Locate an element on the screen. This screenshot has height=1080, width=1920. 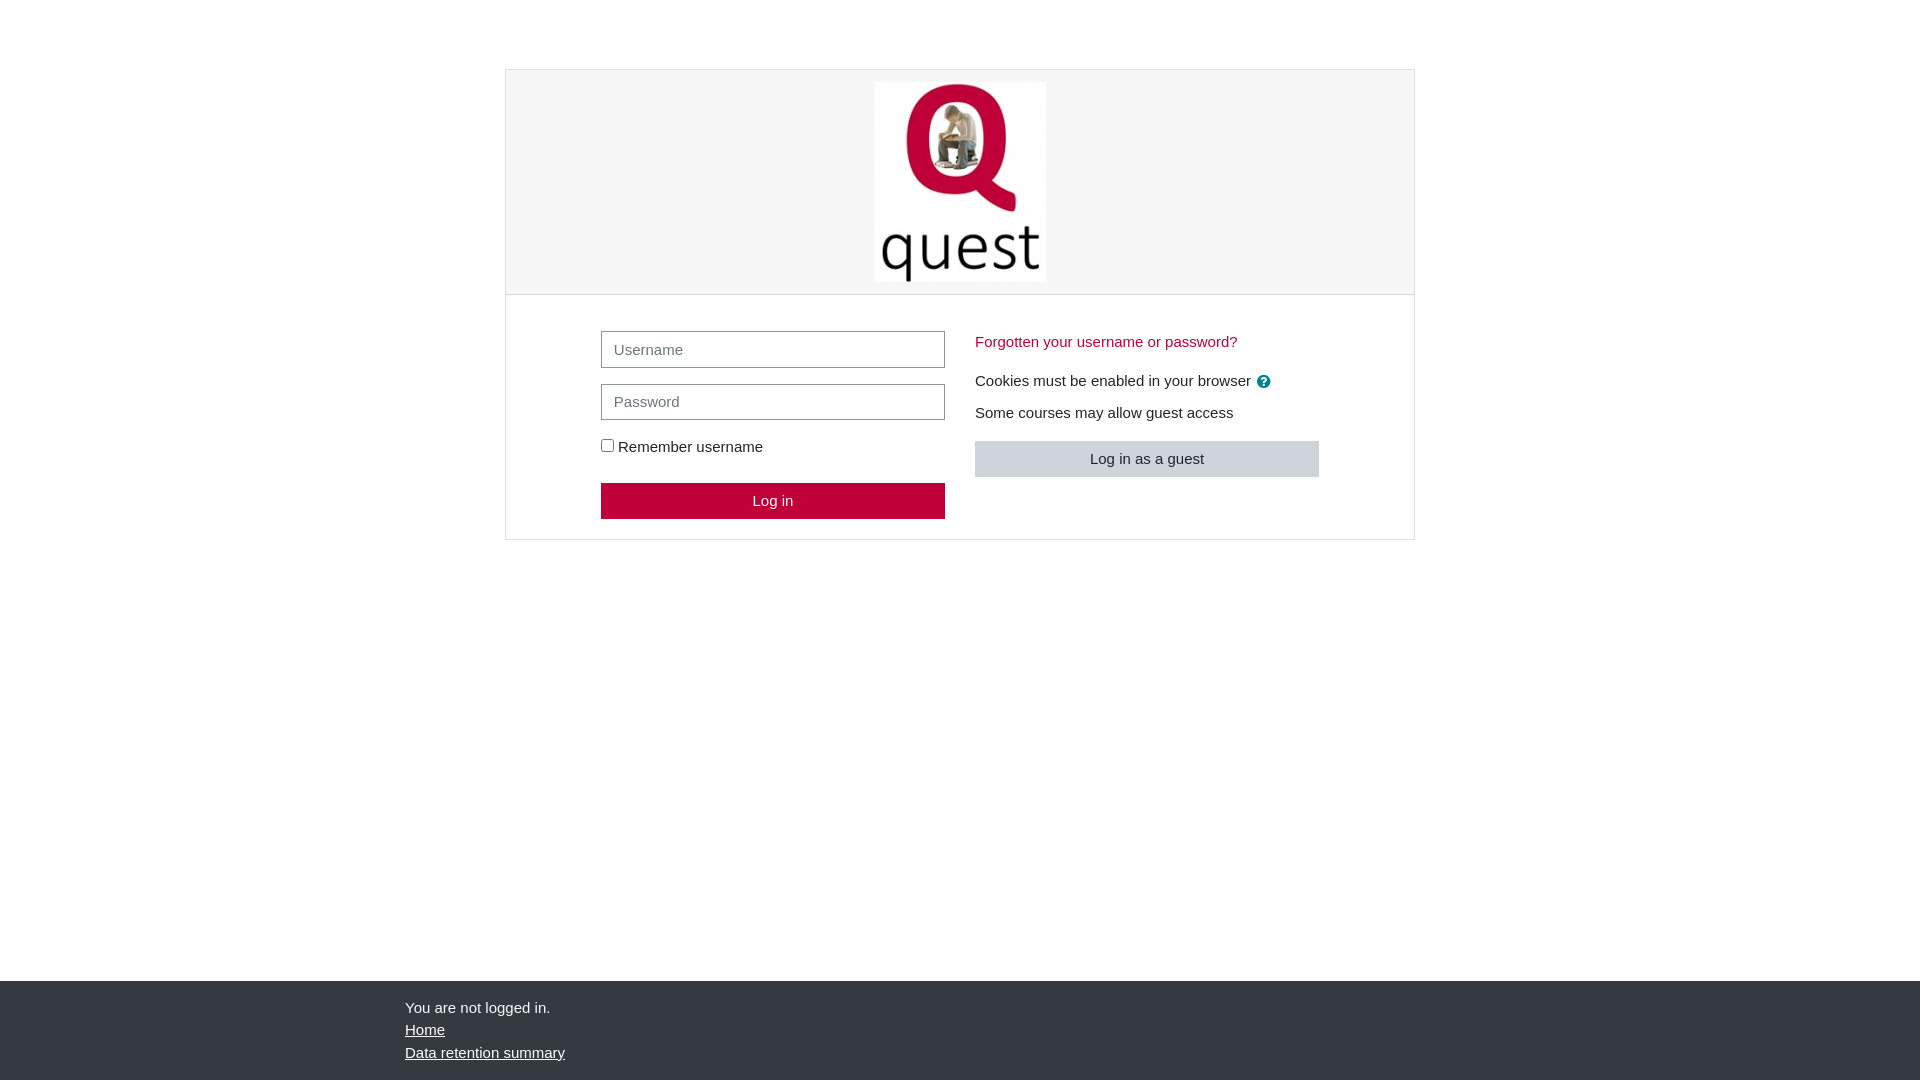
Log in is located at coordinates (773, 500).